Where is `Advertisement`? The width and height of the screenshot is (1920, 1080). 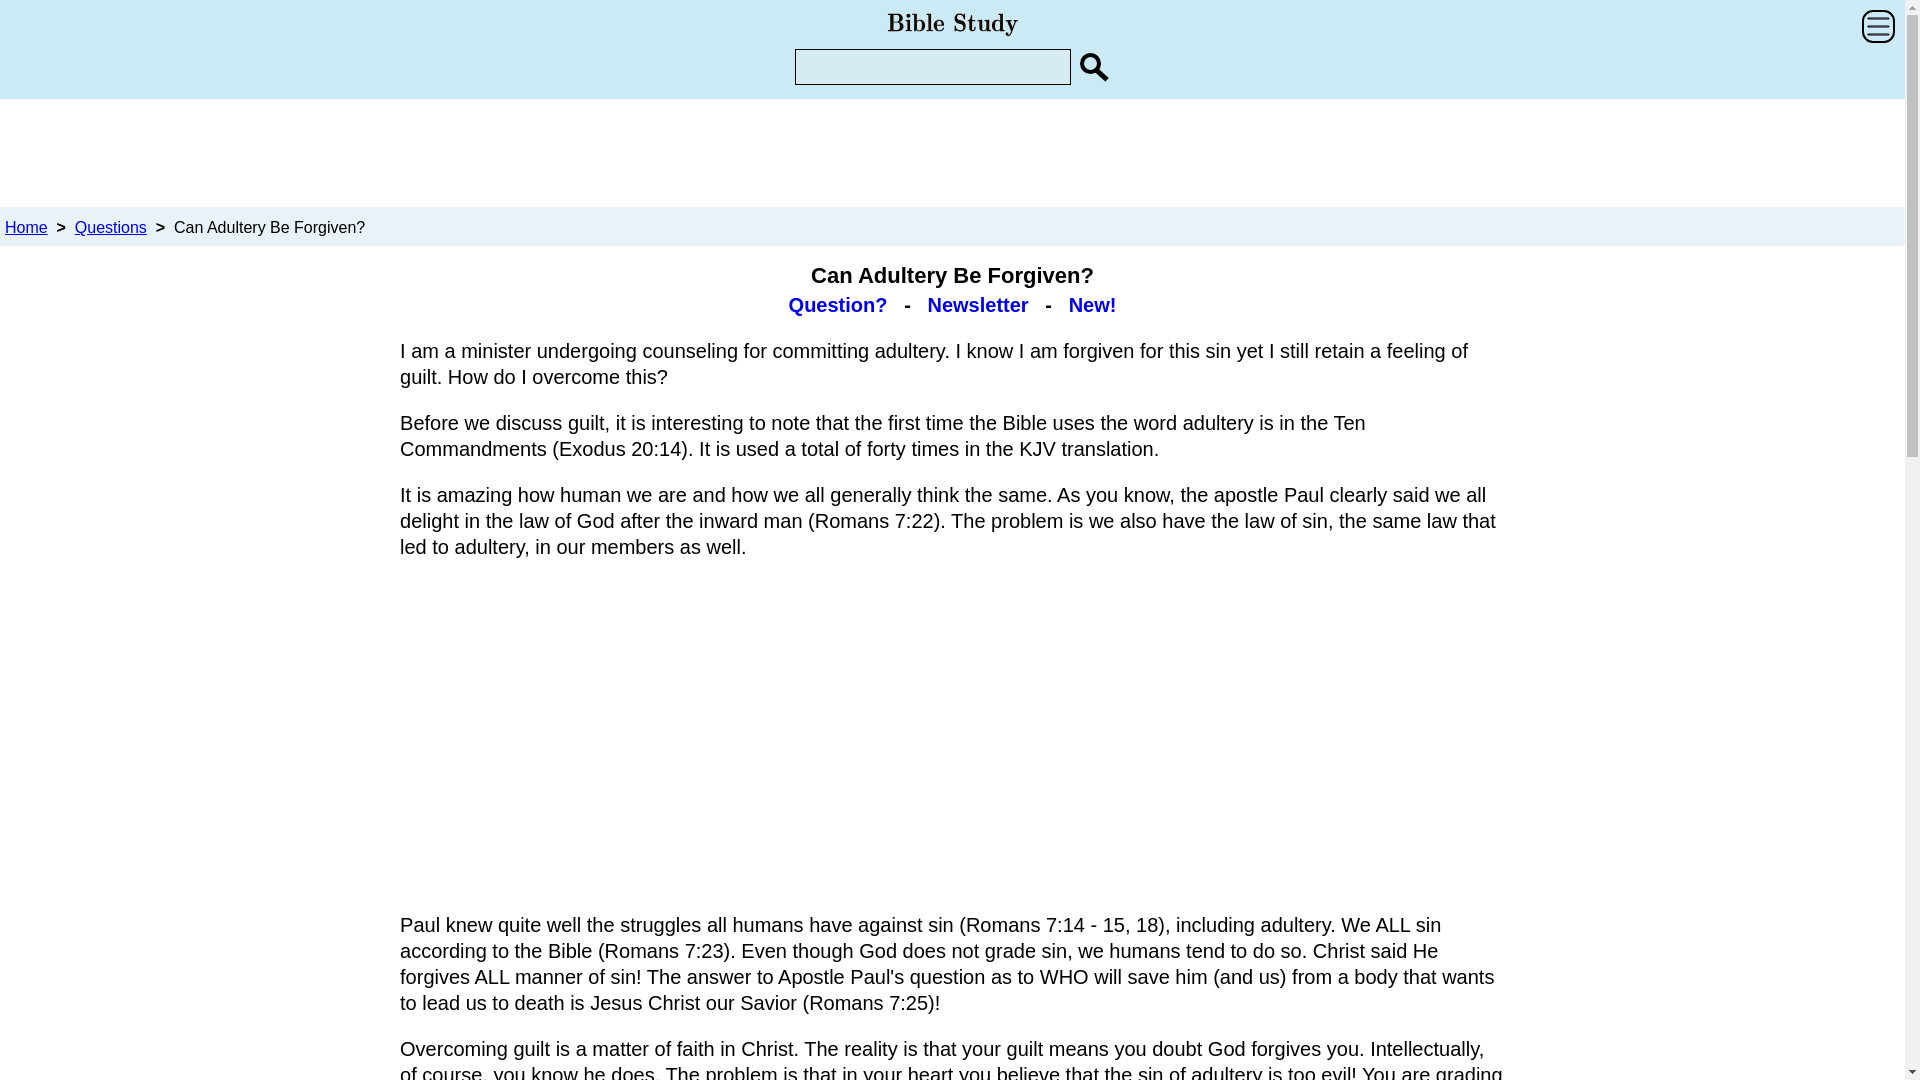 Advertisement is located at coordinates (951, 151).